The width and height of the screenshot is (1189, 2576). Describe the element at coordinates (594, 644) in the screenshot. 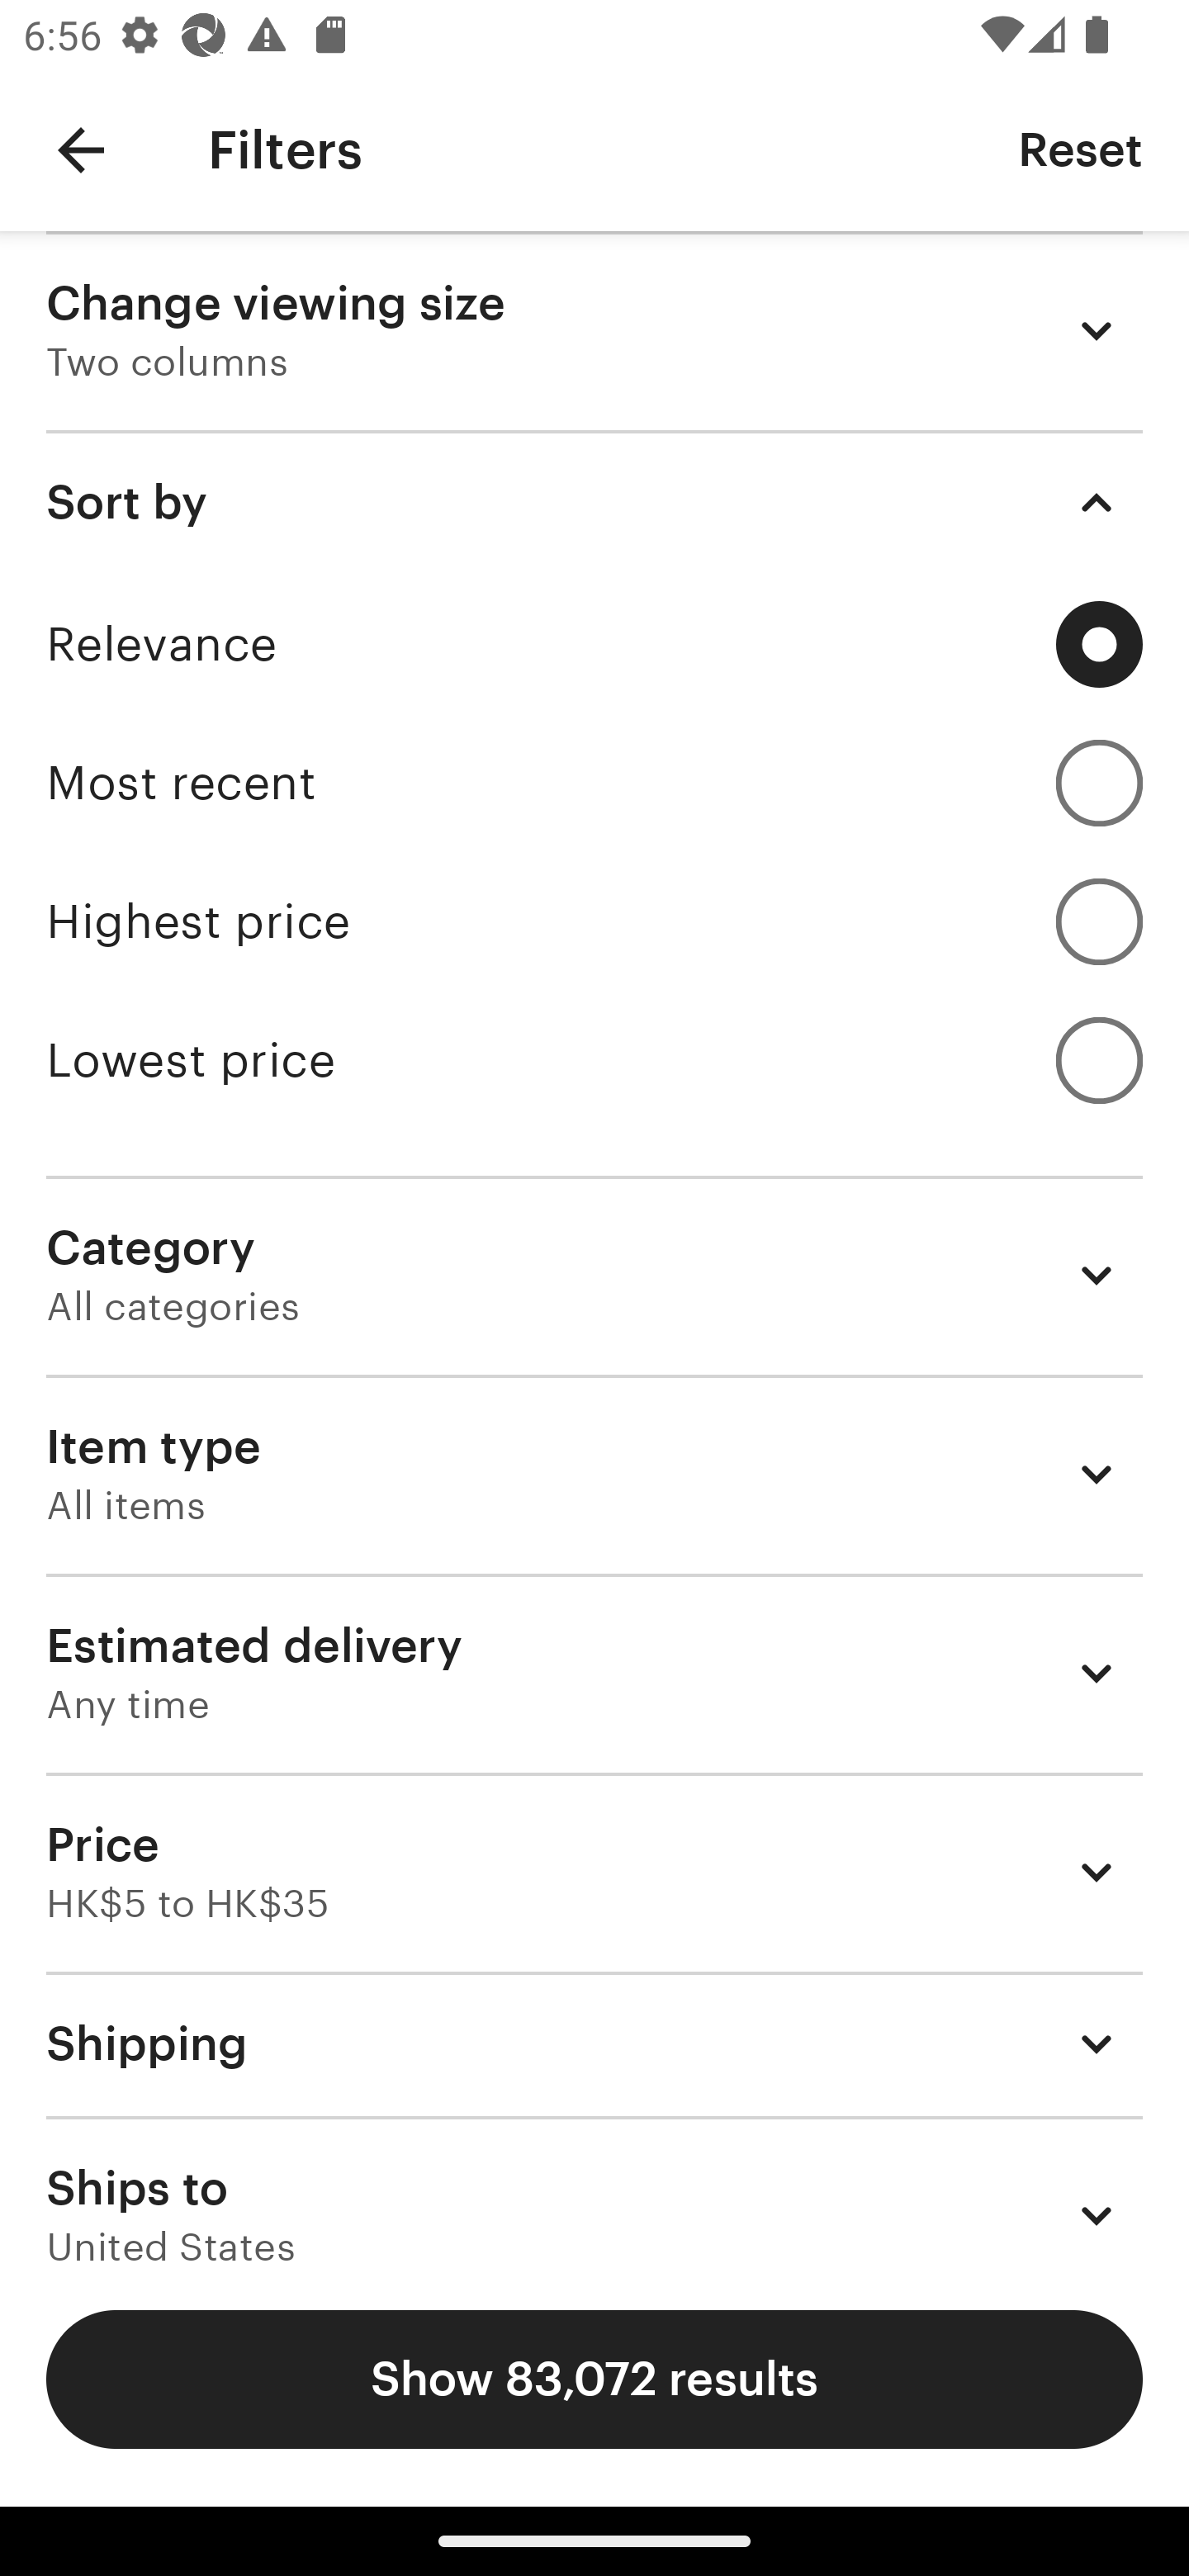

I see `Relevance` at that location.